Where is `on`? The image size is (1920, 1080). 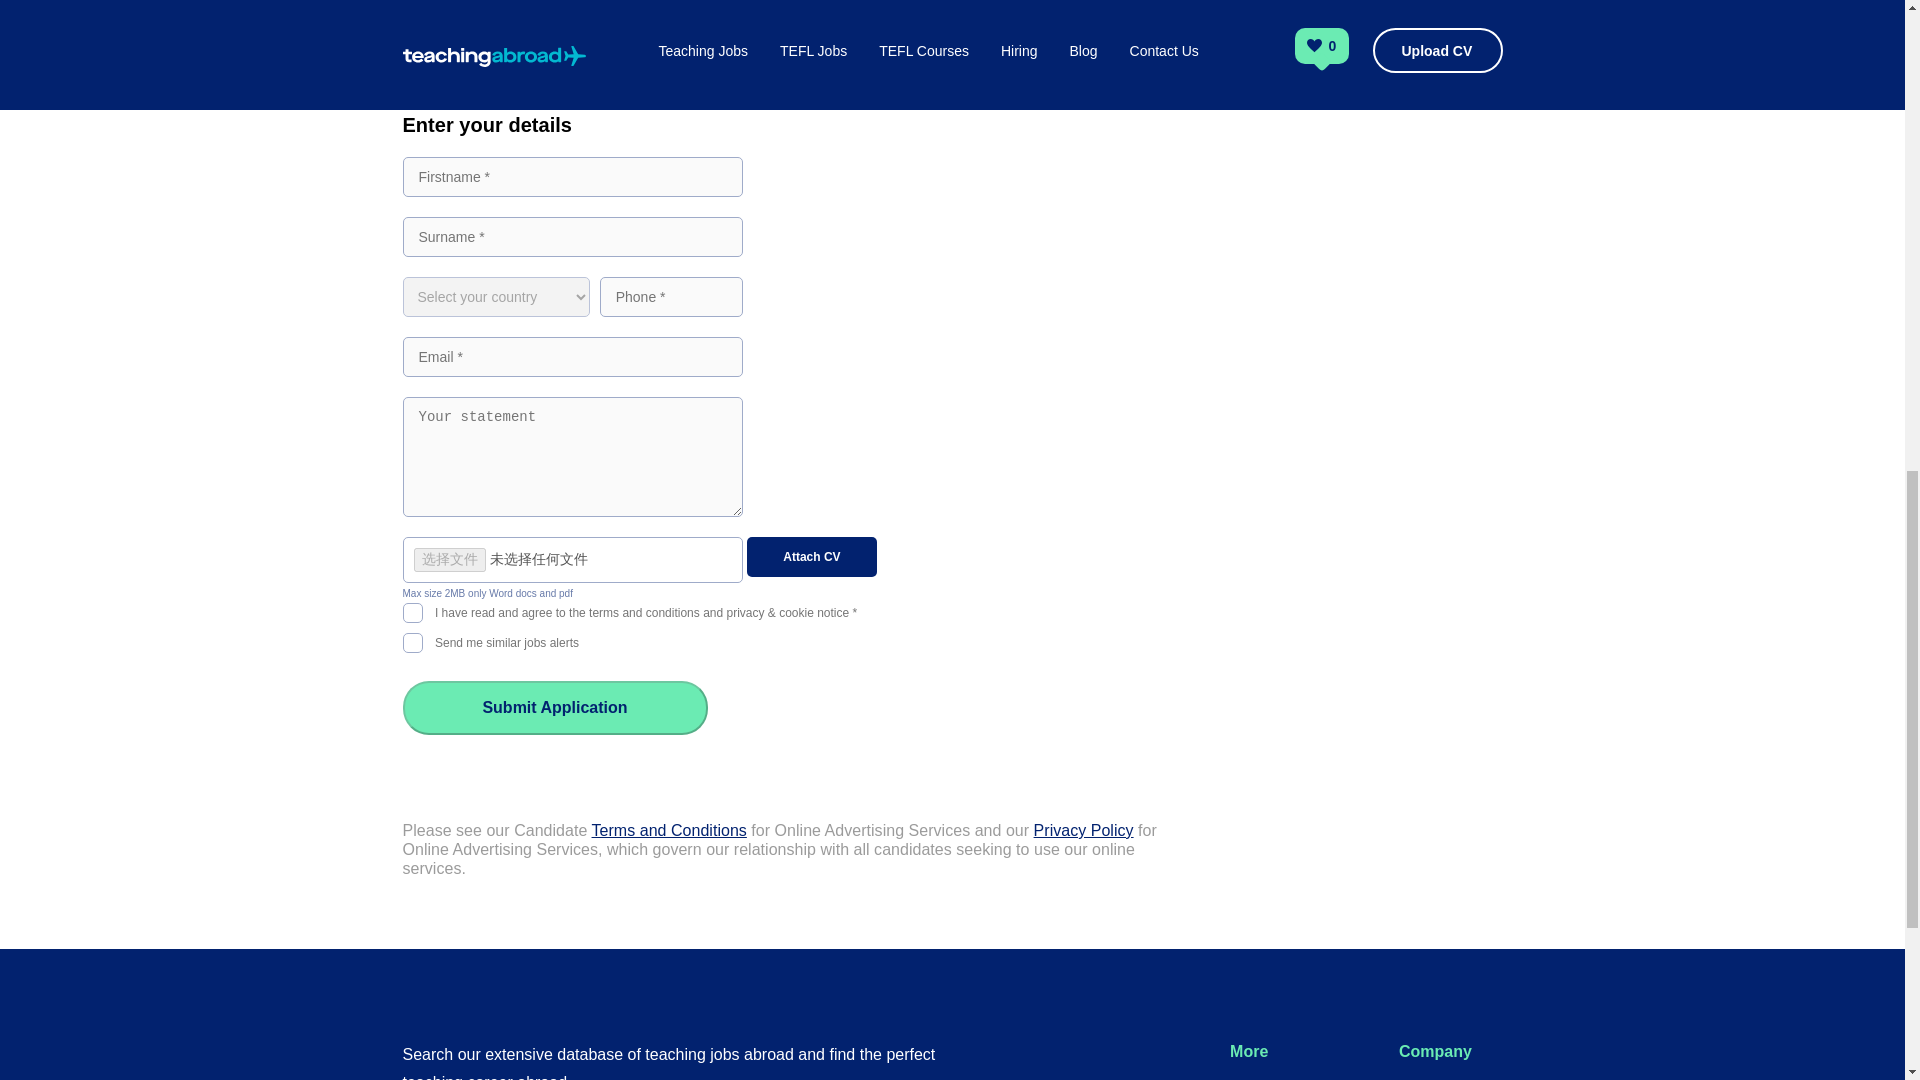 on is located at coordinates (412, 610).